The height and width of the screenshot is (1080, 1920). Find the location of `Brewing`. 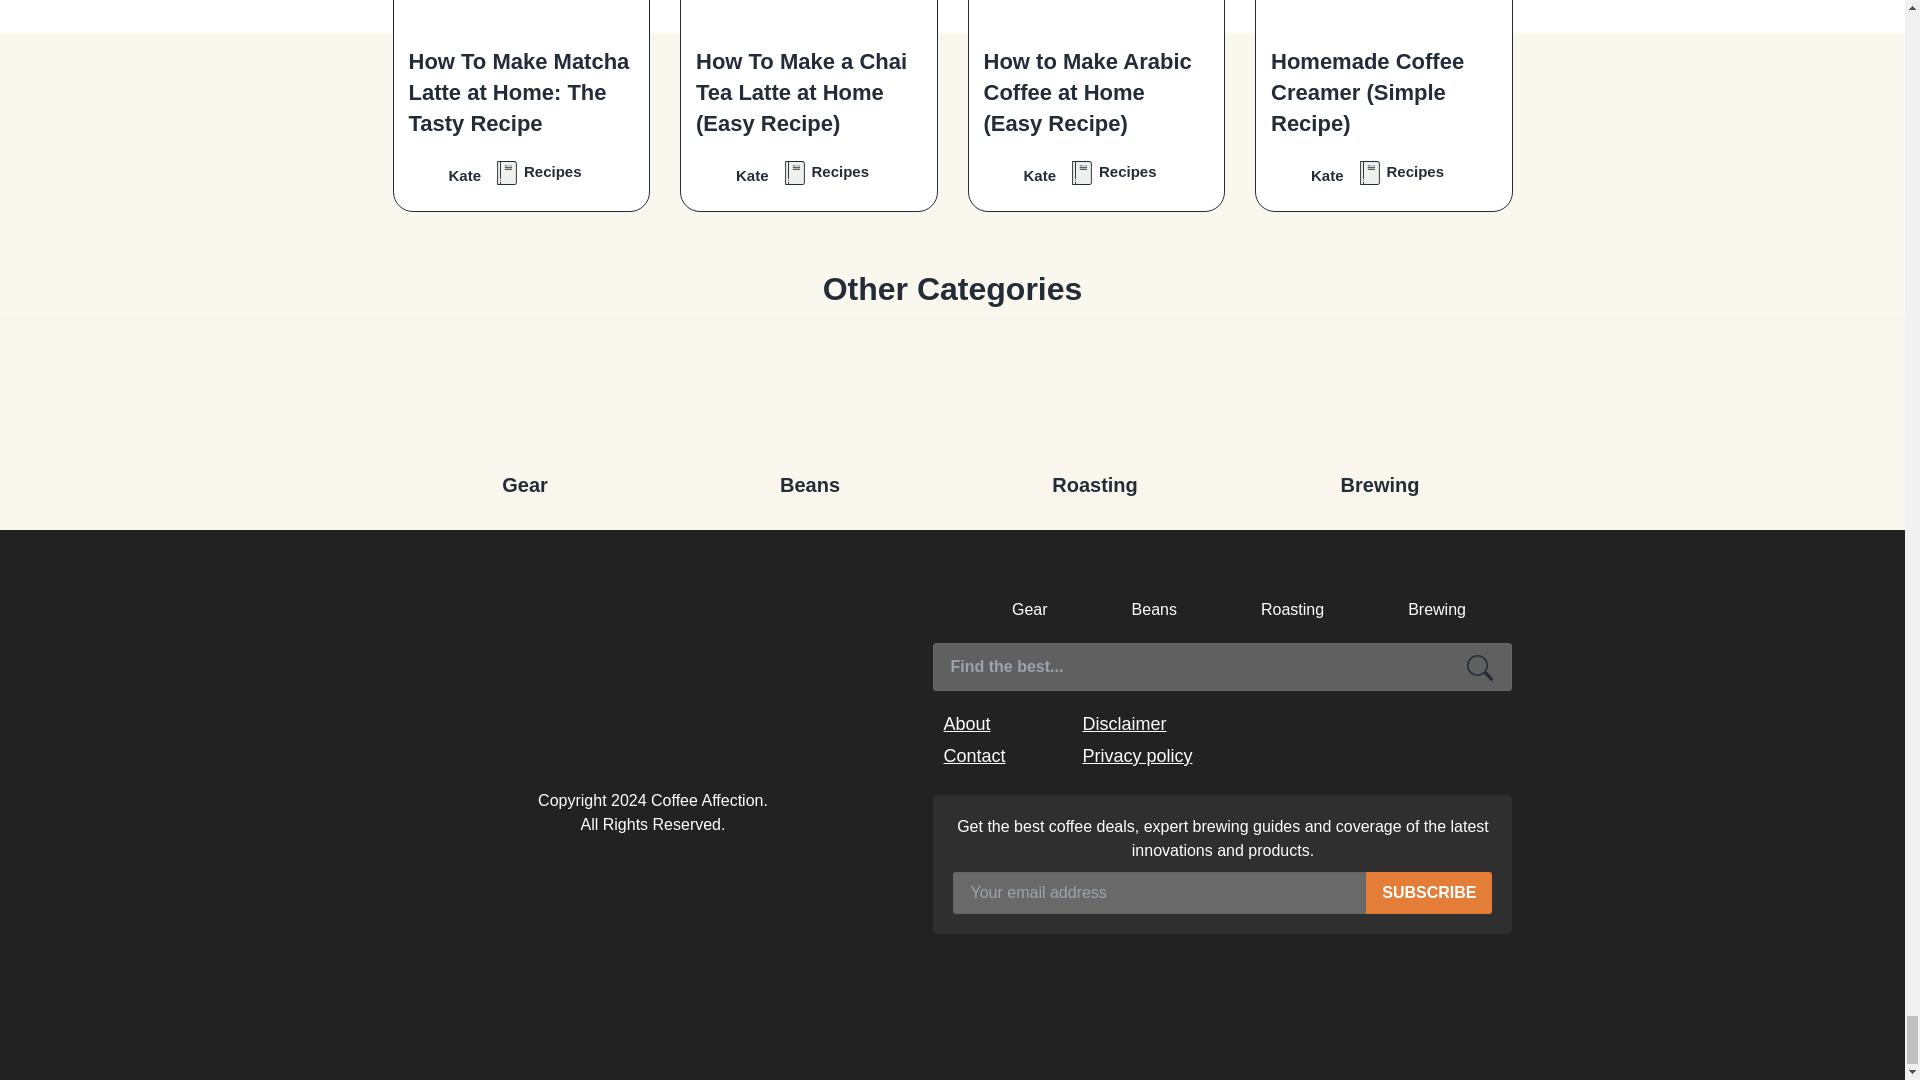

Brewing is located at coordinates (1380, 397).